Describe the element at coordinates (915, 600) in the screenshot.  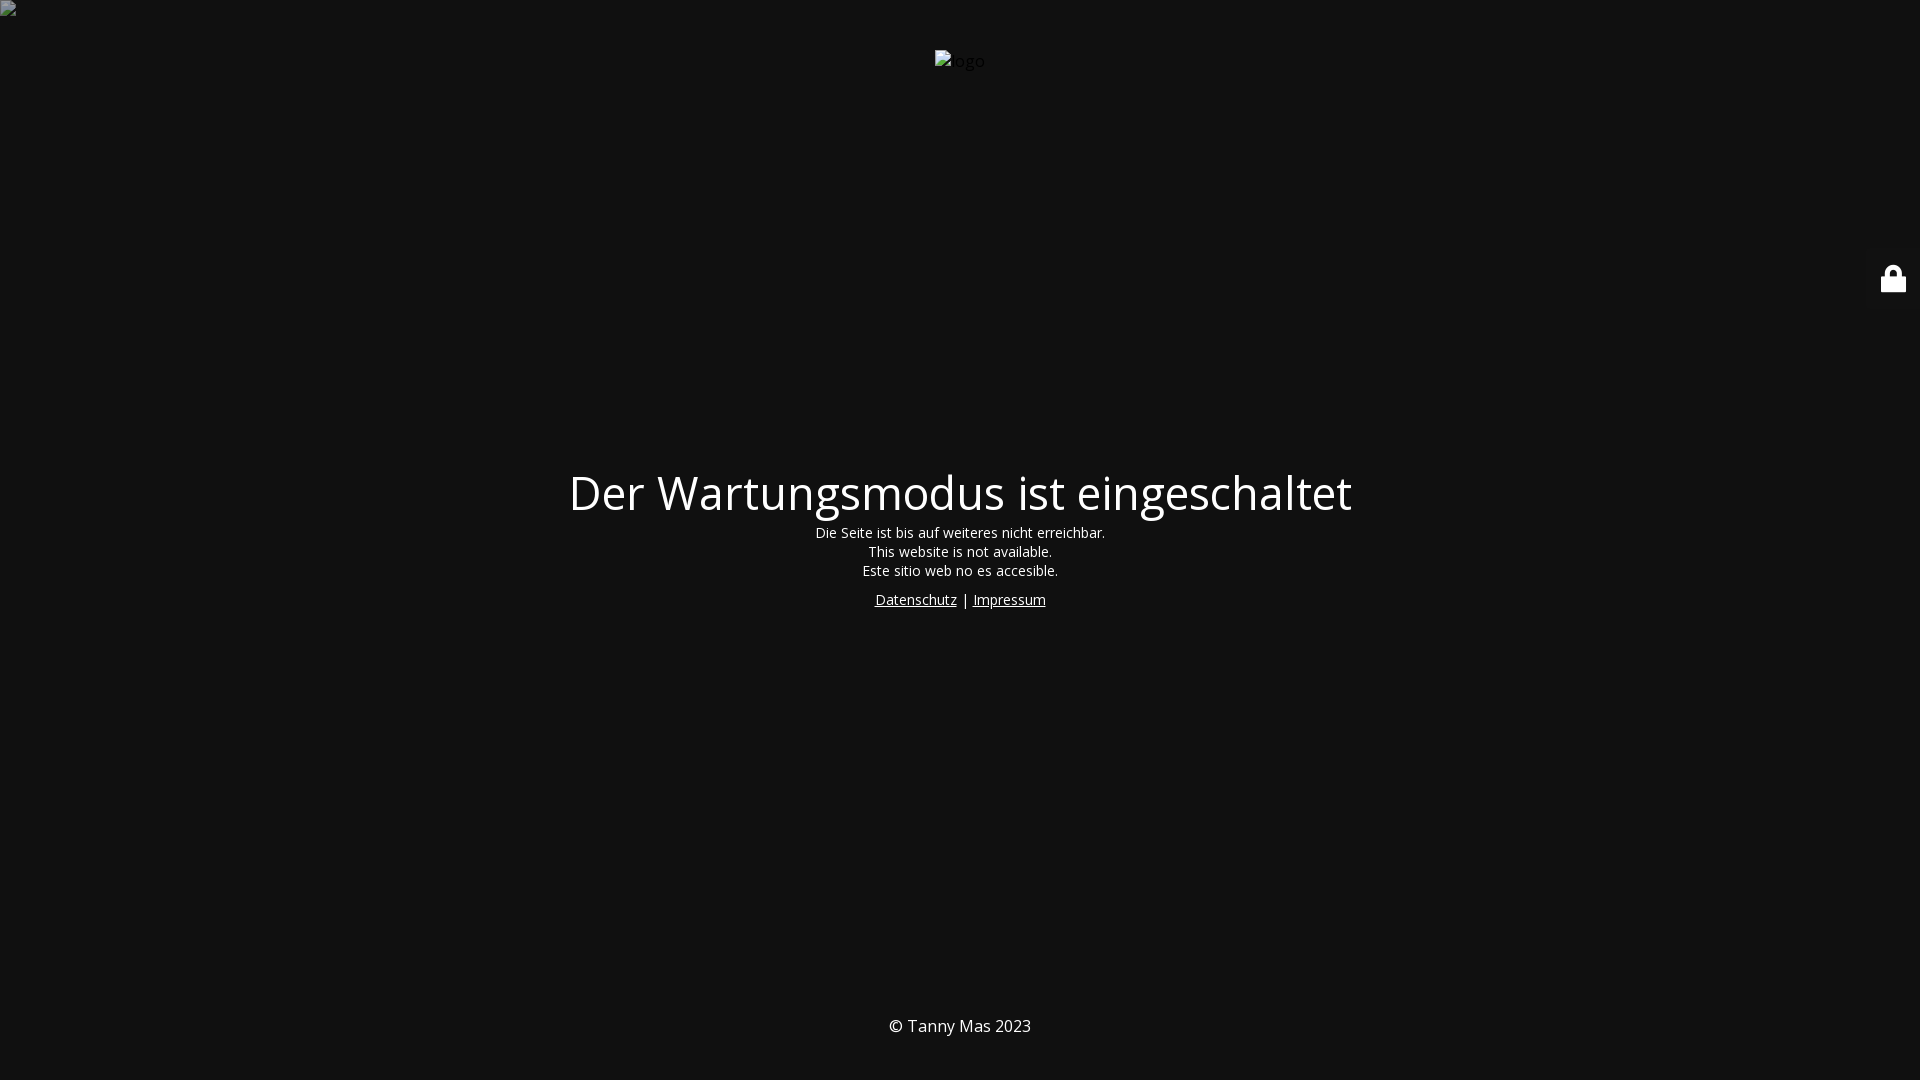
I see `Datenschutz` at that location.